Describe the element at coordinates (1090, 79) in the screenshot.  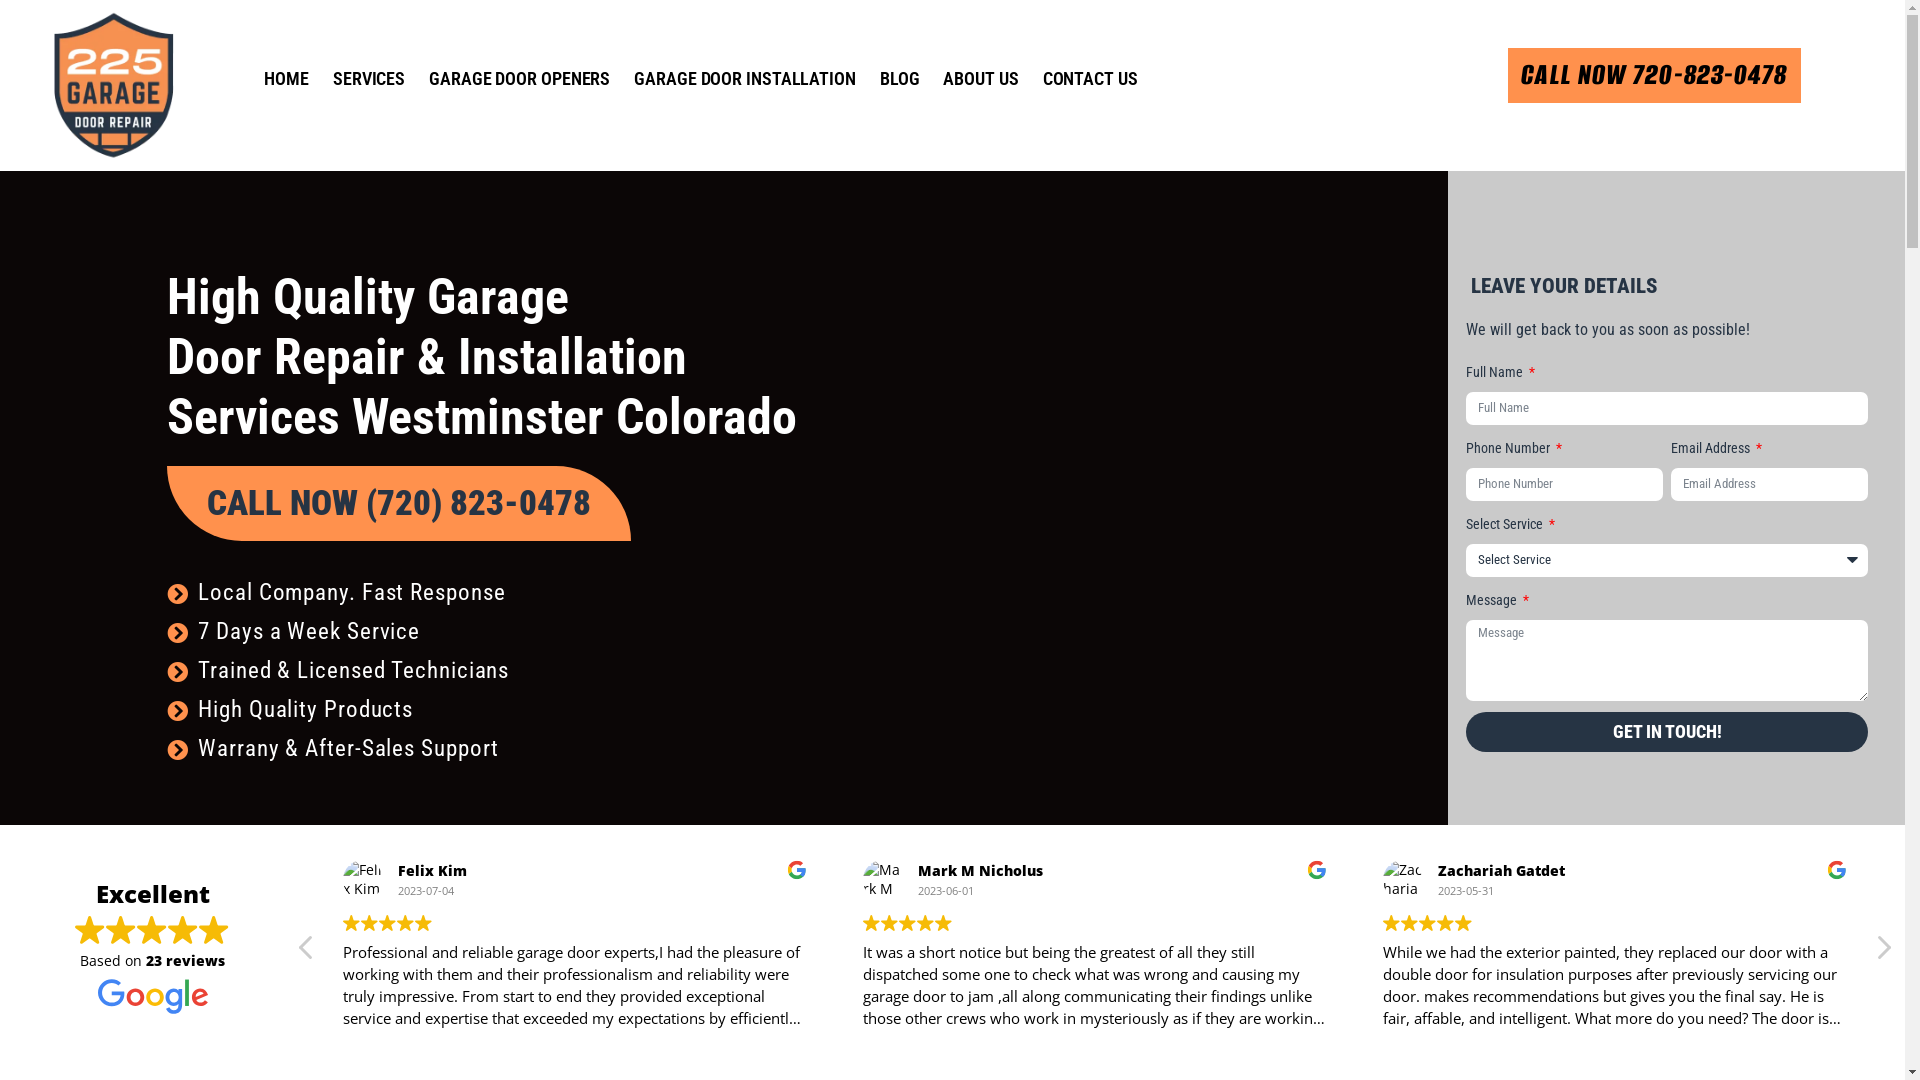
I see `CONTACT US` at that location.